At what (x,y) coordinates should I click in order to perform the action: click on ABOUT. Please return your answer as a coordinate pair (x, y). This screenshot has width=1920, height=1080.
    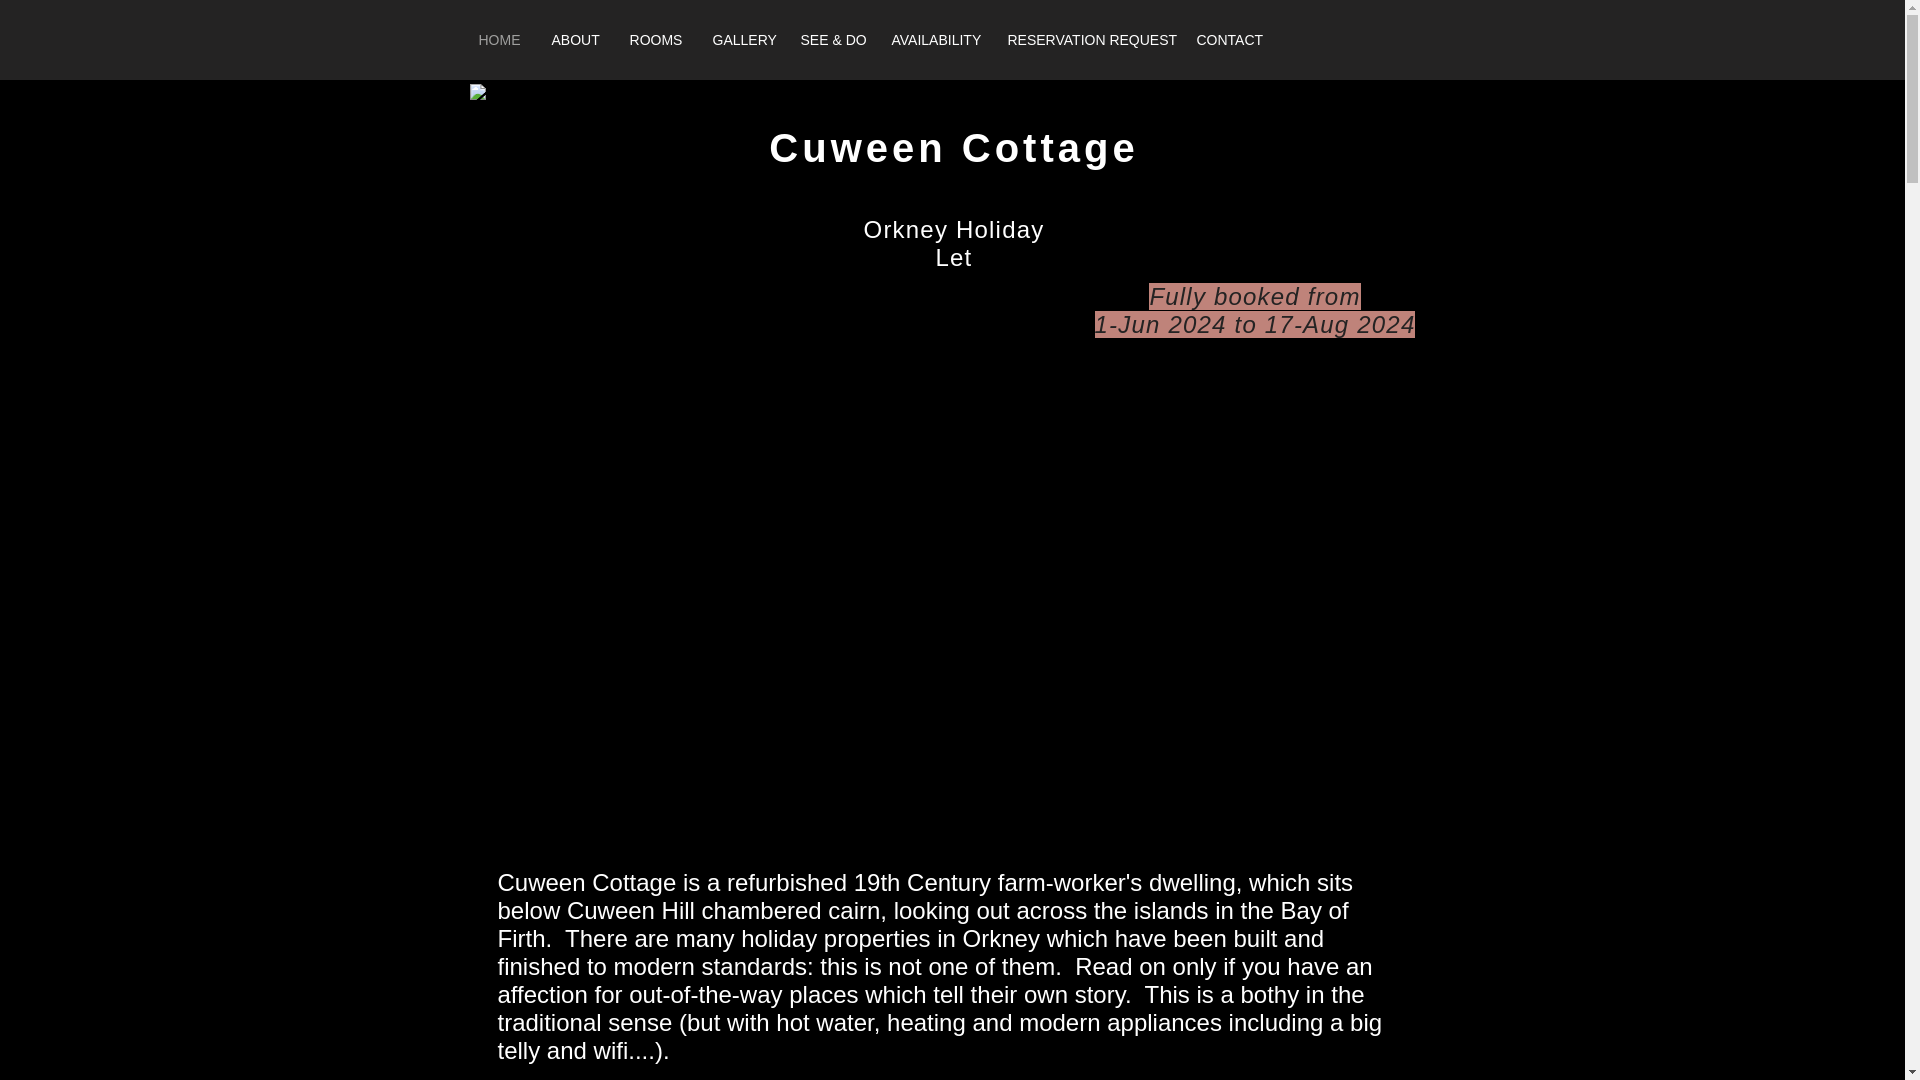
    Looking at the image, I should click on (574, 40).